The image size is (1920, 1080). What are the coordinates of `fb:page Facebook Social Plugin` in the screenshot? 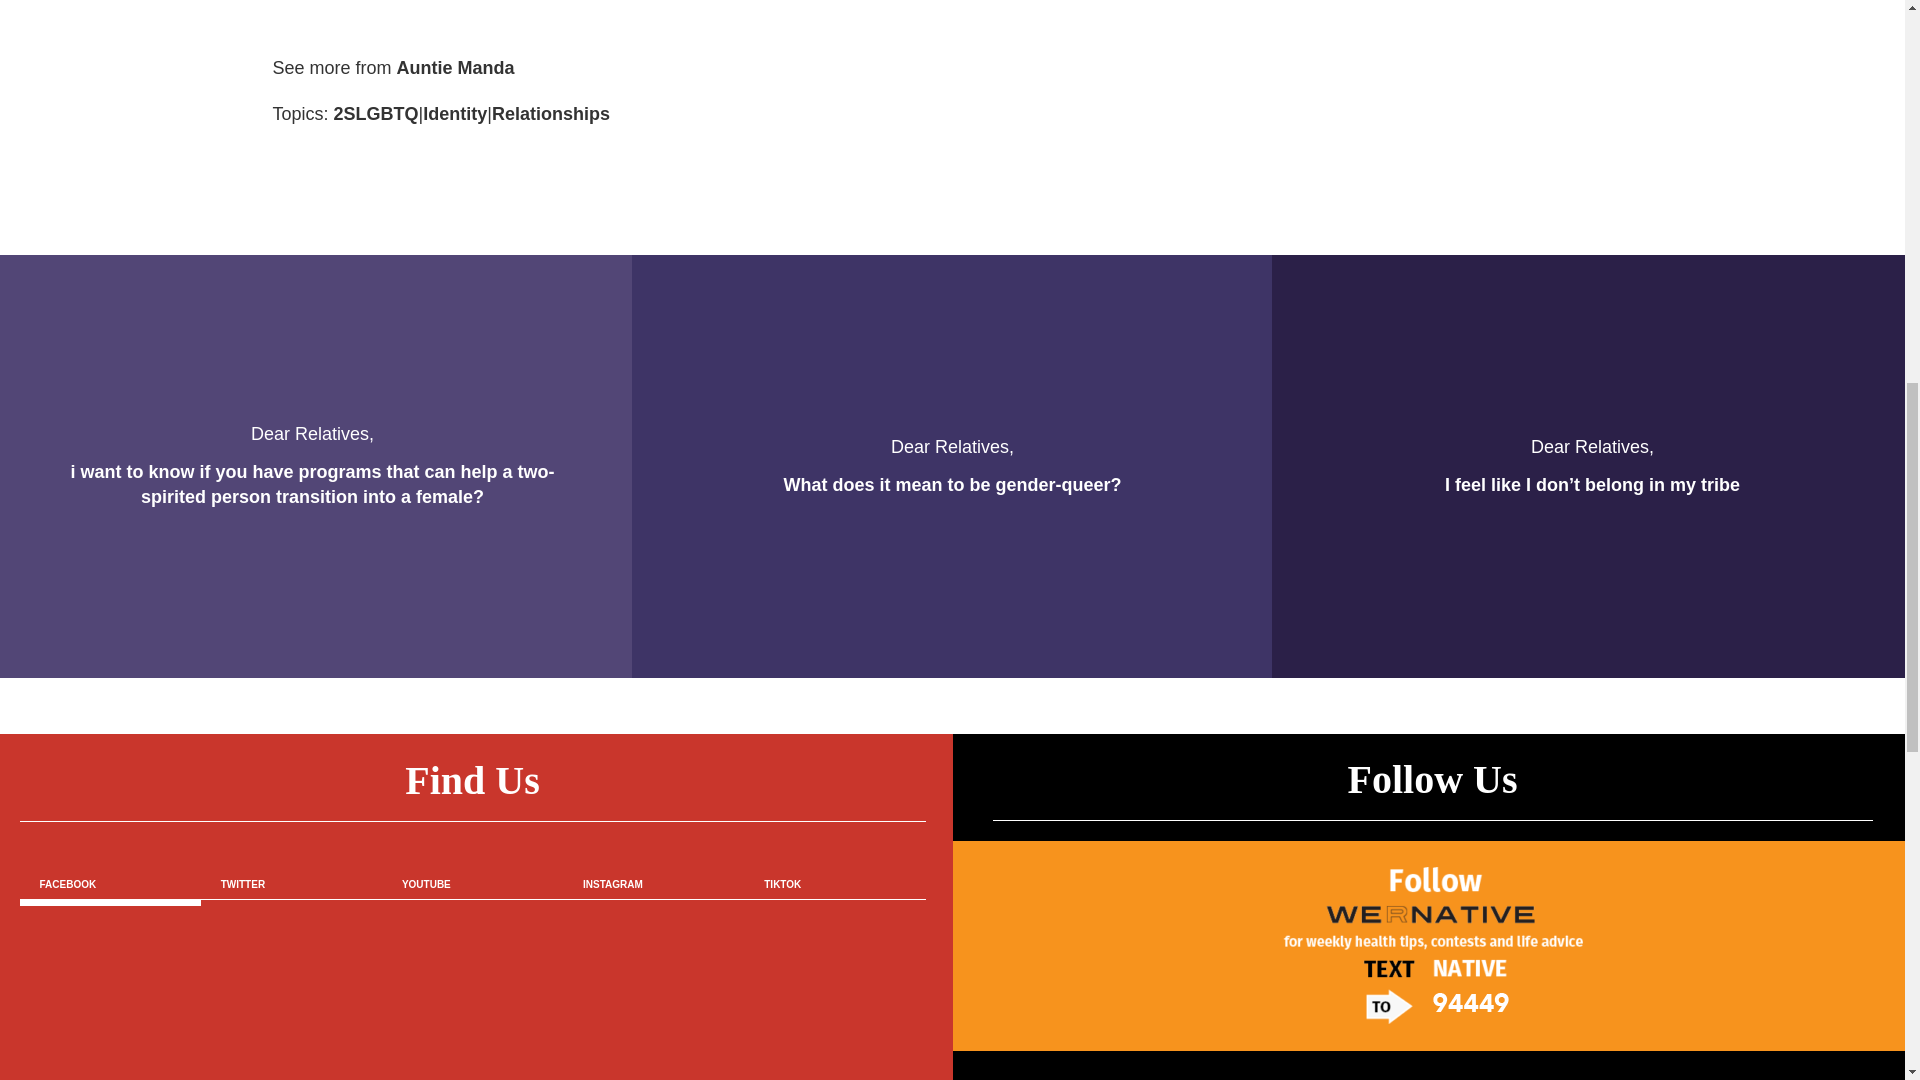 It's located at (473, 1008).